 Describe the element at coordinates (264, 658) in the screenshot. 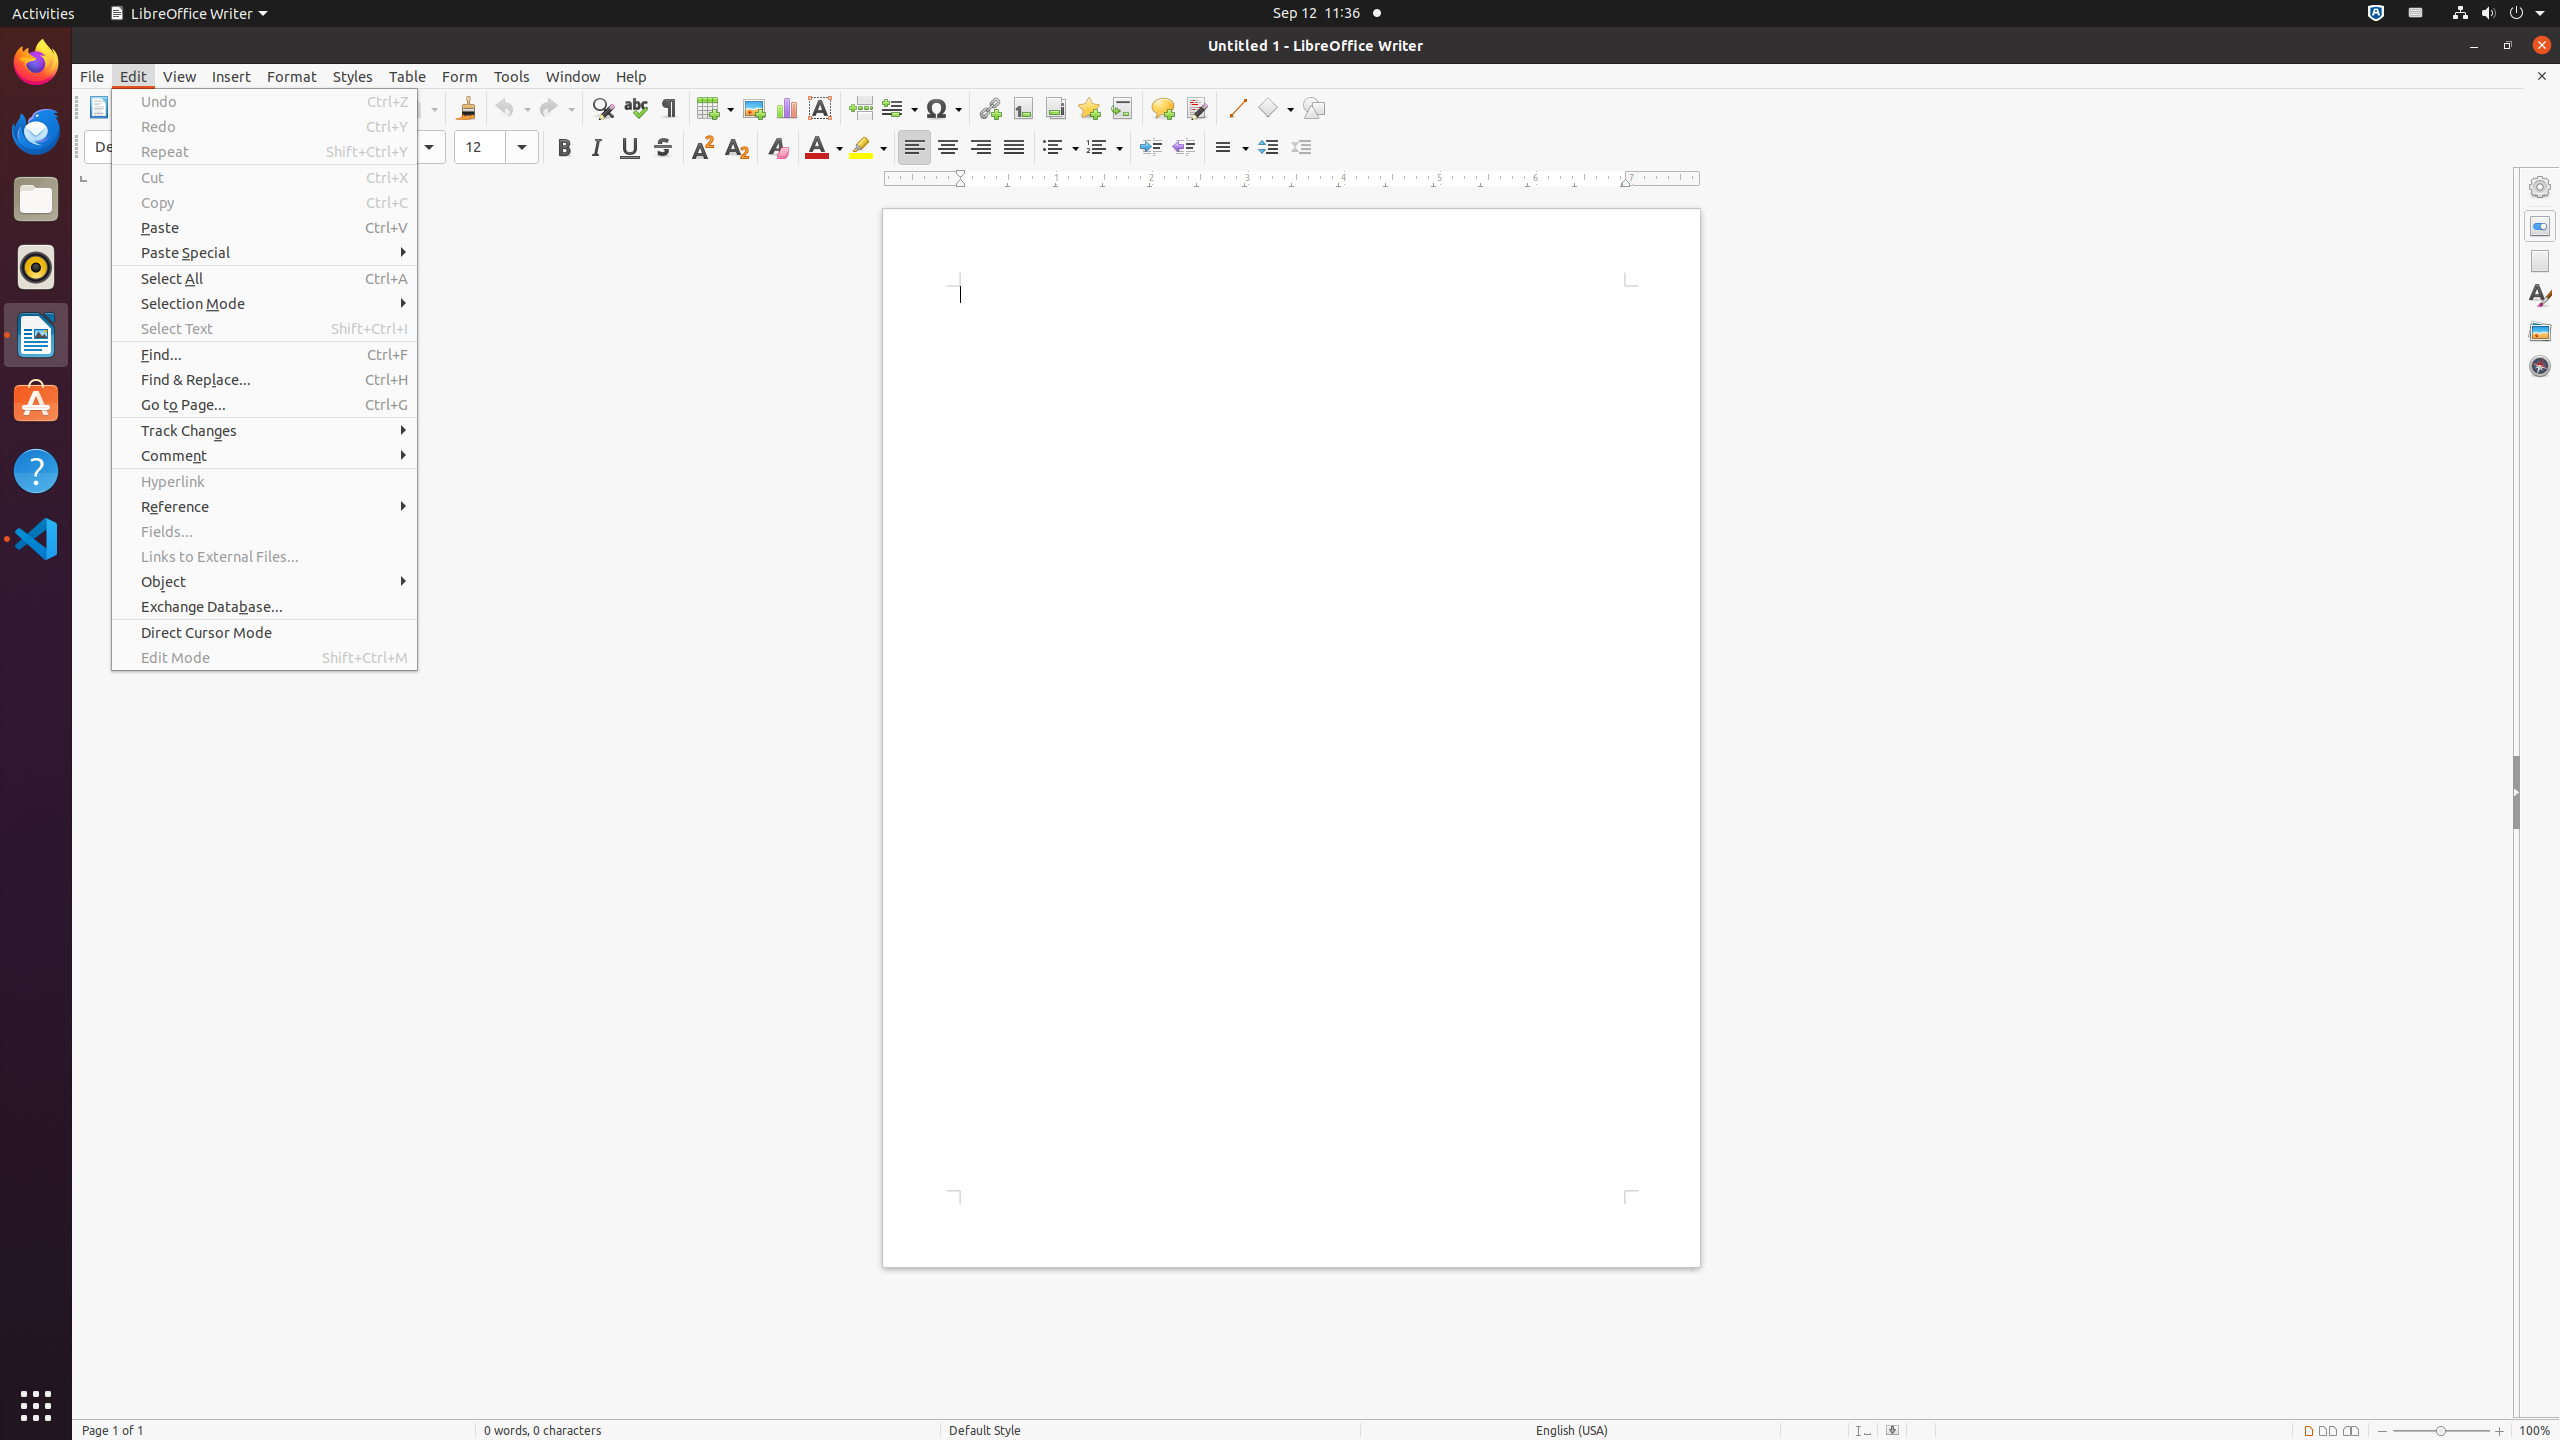

I see `Edit Mode` at that location.